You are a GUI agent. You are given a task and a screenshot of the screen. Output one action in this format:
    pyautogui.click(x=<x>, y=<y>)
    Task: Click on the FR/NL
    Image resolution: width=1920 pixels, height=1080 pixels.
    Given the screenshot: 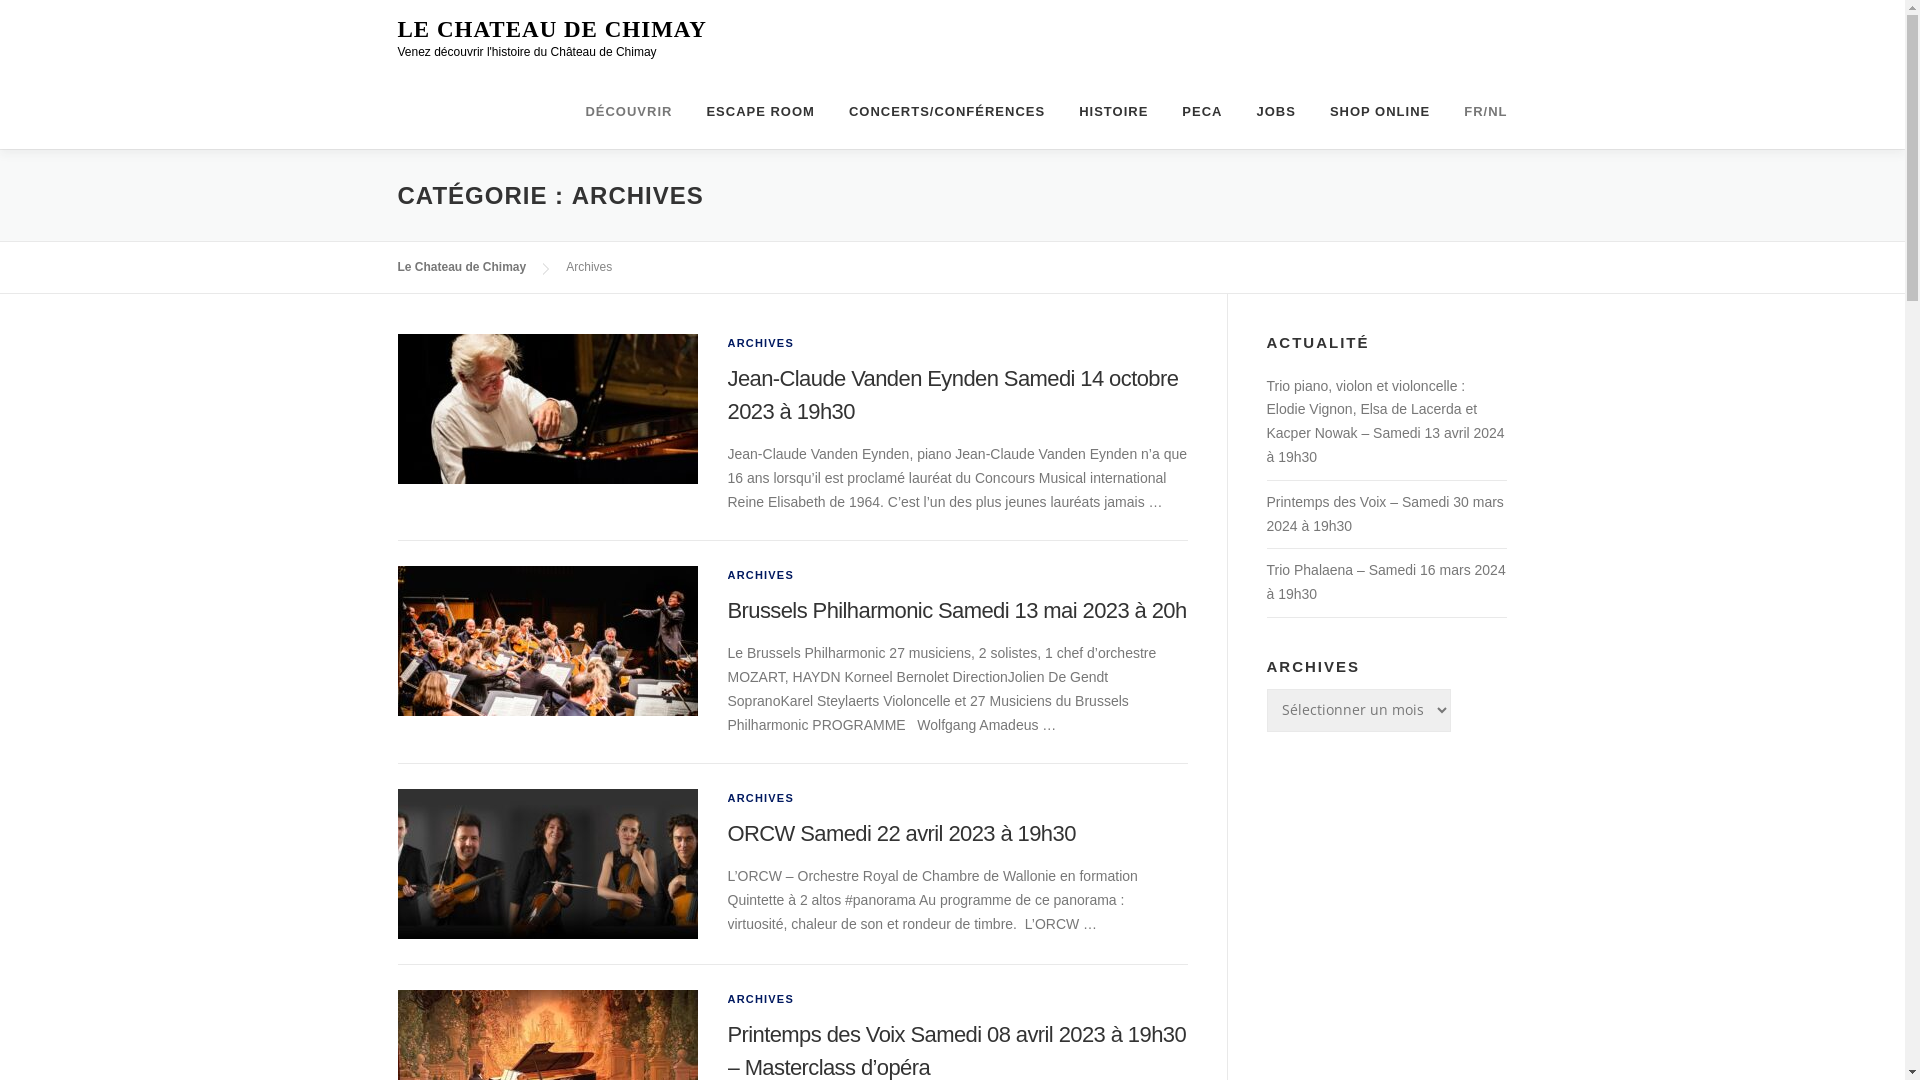 What is the action you would take?
    pyautogui.click(x=1477, y=112)
    